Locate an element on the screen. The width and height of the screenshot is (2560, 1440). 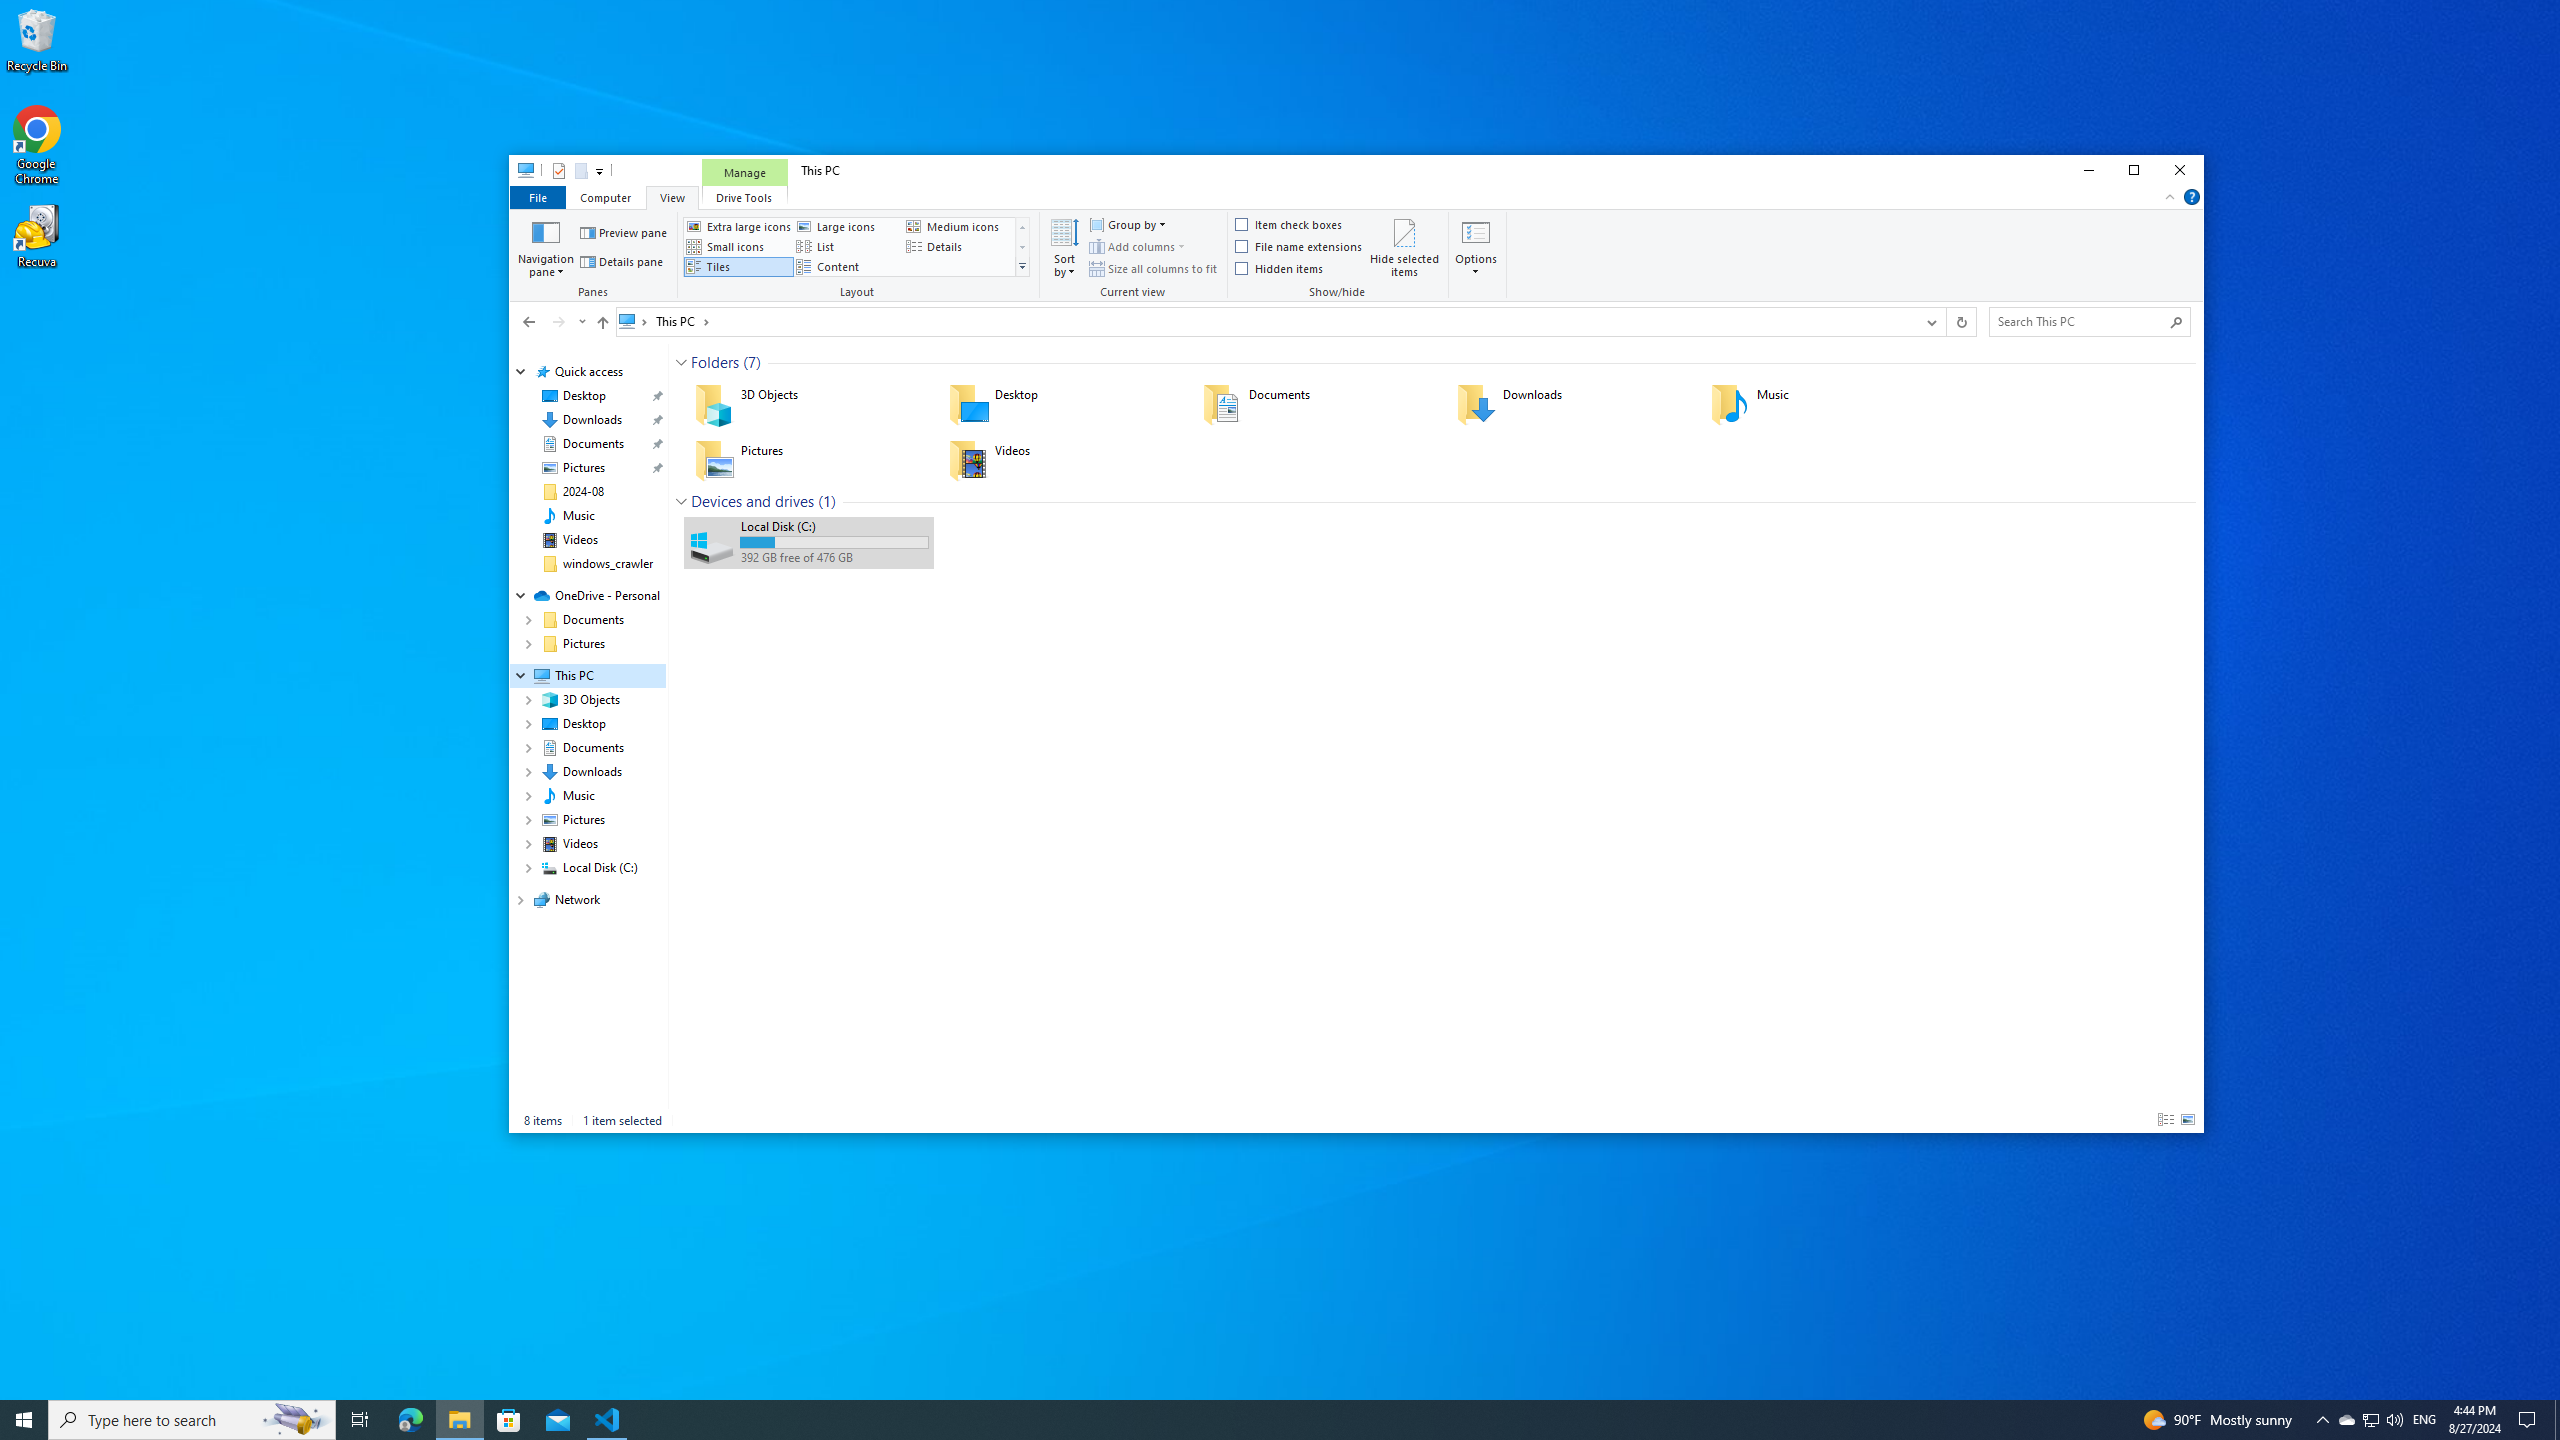
Refresh "This PC" (F5) is located at coordinates (1960, 321).